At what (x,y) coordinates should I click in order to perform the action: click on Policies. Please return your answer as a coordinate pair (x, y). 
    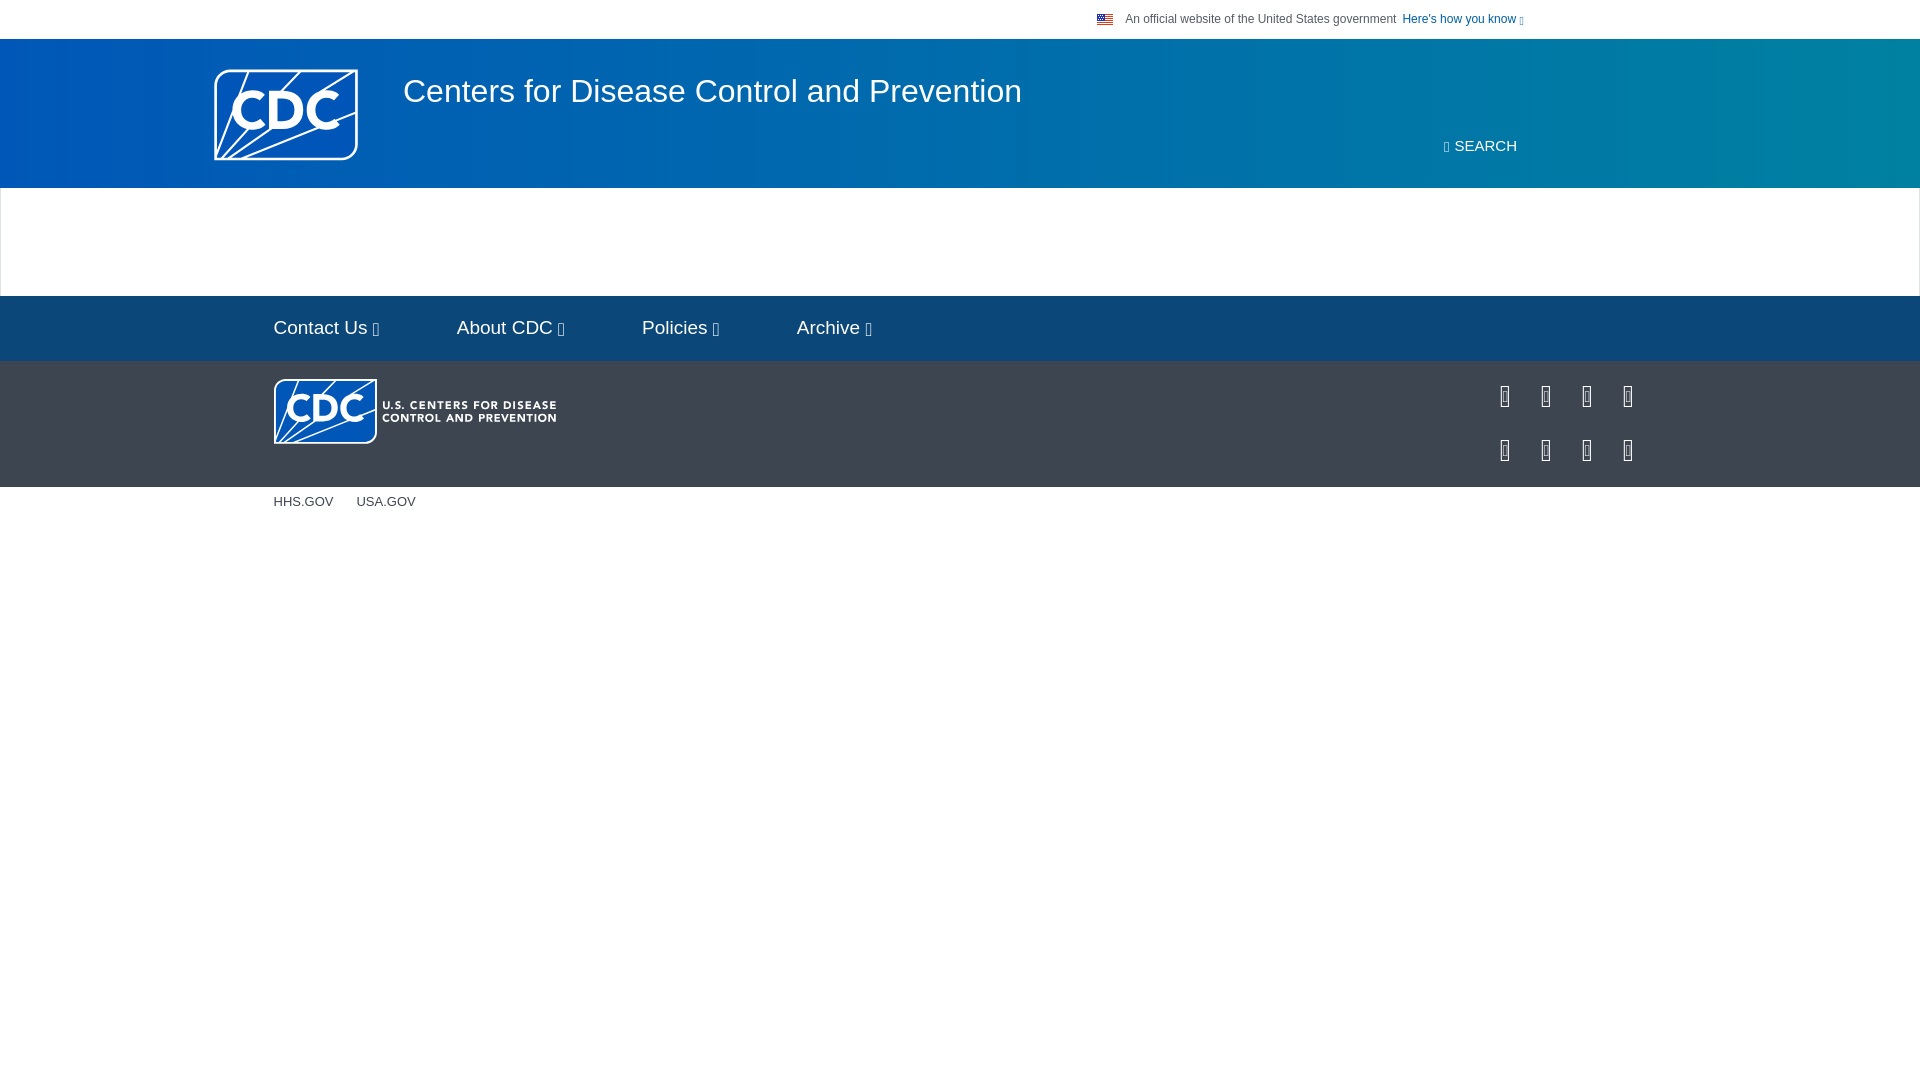
    Looking at the image, I should click on (680, 328).